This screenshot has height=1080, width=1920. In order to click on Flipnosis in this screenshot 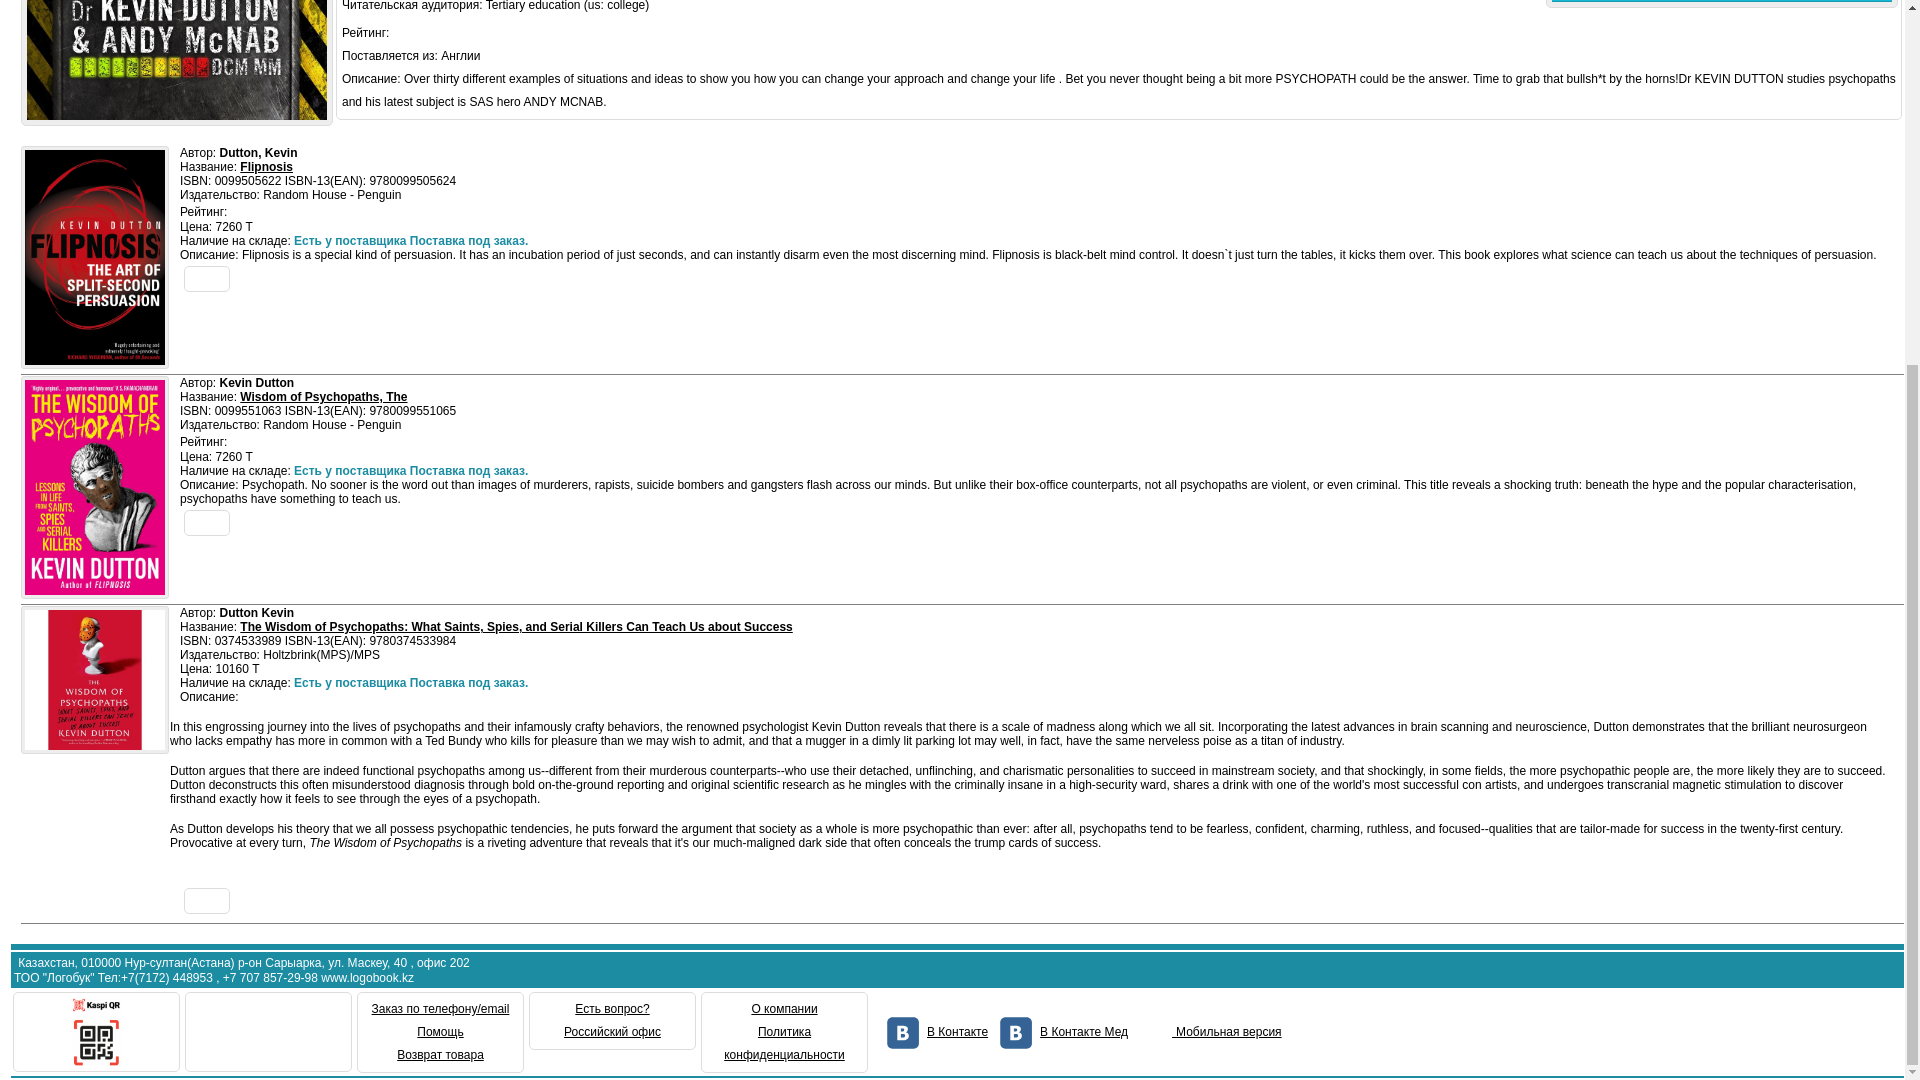, I will do `click(266, 166)`.